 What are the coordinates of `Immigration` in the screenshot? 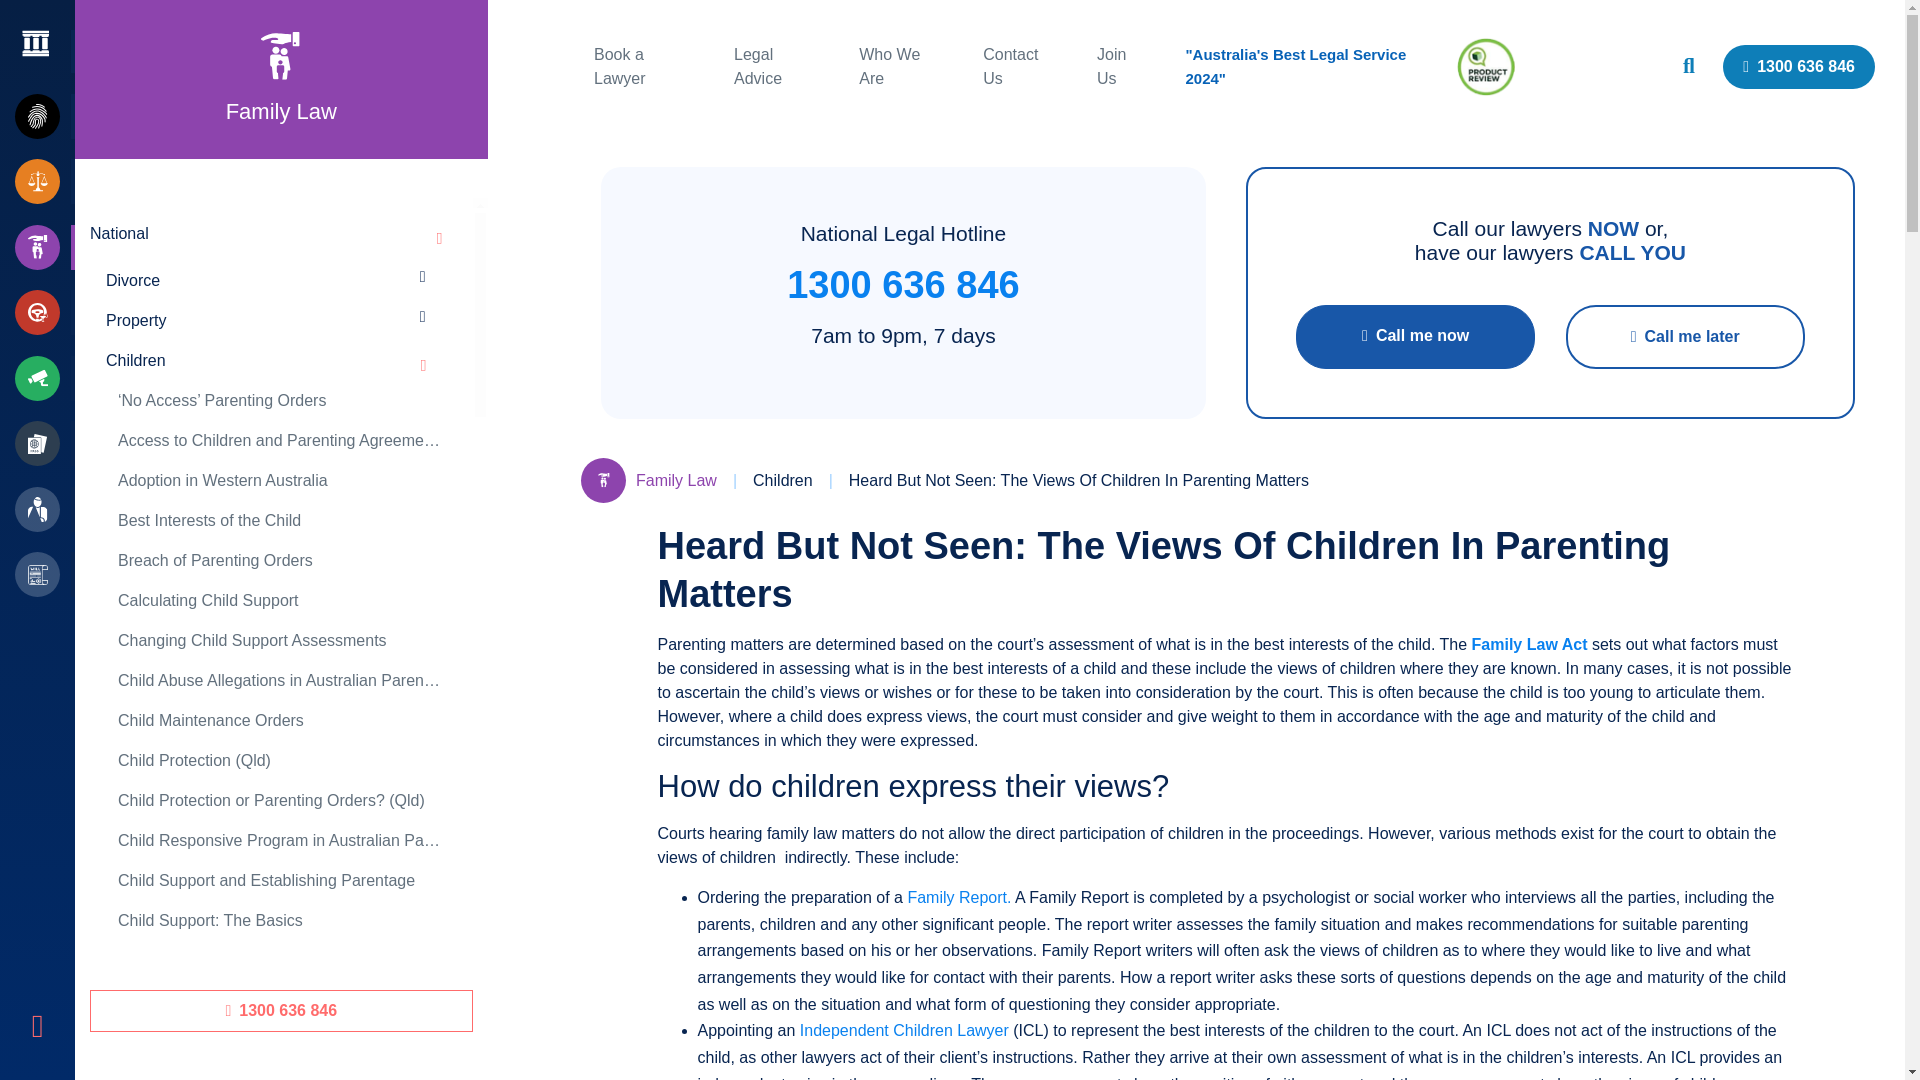 It's located at (43, 443).